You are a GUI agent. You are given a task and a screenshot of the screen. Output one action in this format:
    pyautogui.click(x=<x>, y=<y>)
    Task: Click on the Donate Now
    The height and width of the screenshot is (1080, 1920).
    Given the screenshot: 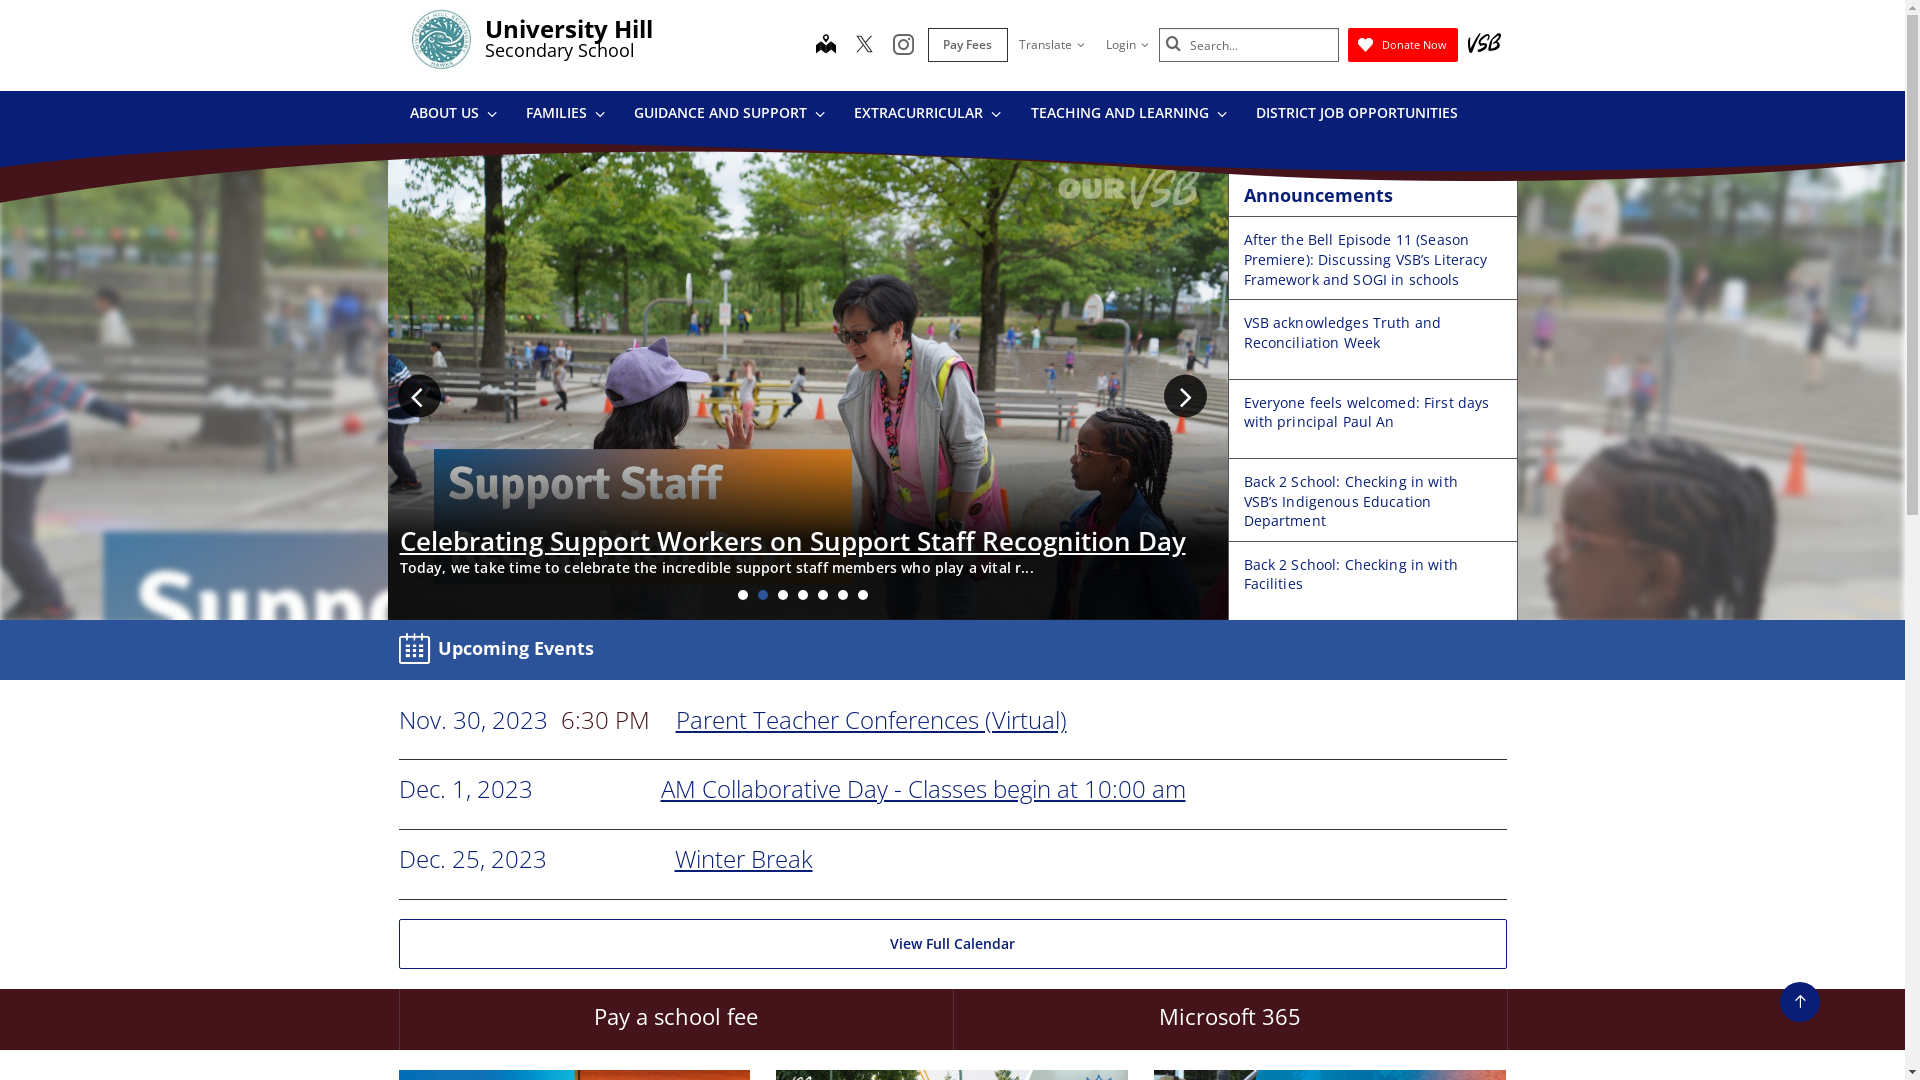 What is the action you would take?
    pyautogui.click(x=1403, y=45)
    